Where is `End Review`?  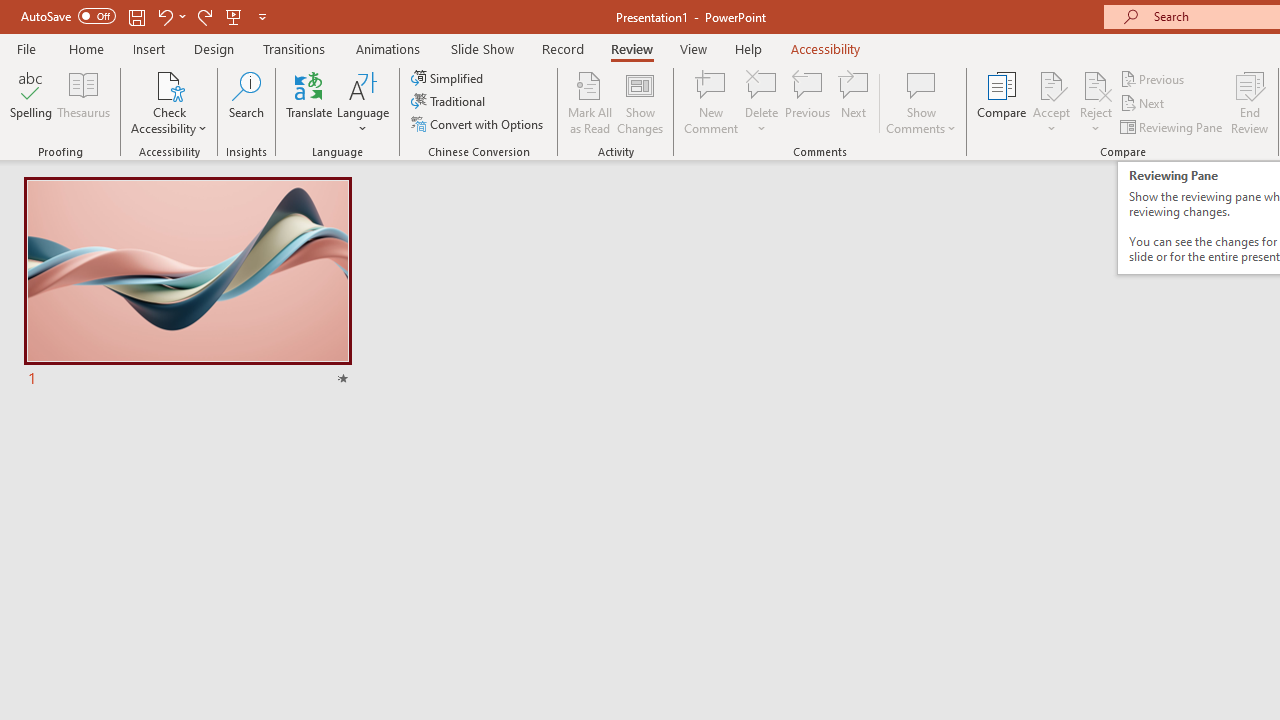 End Review is located at coordinates (1250, 102).